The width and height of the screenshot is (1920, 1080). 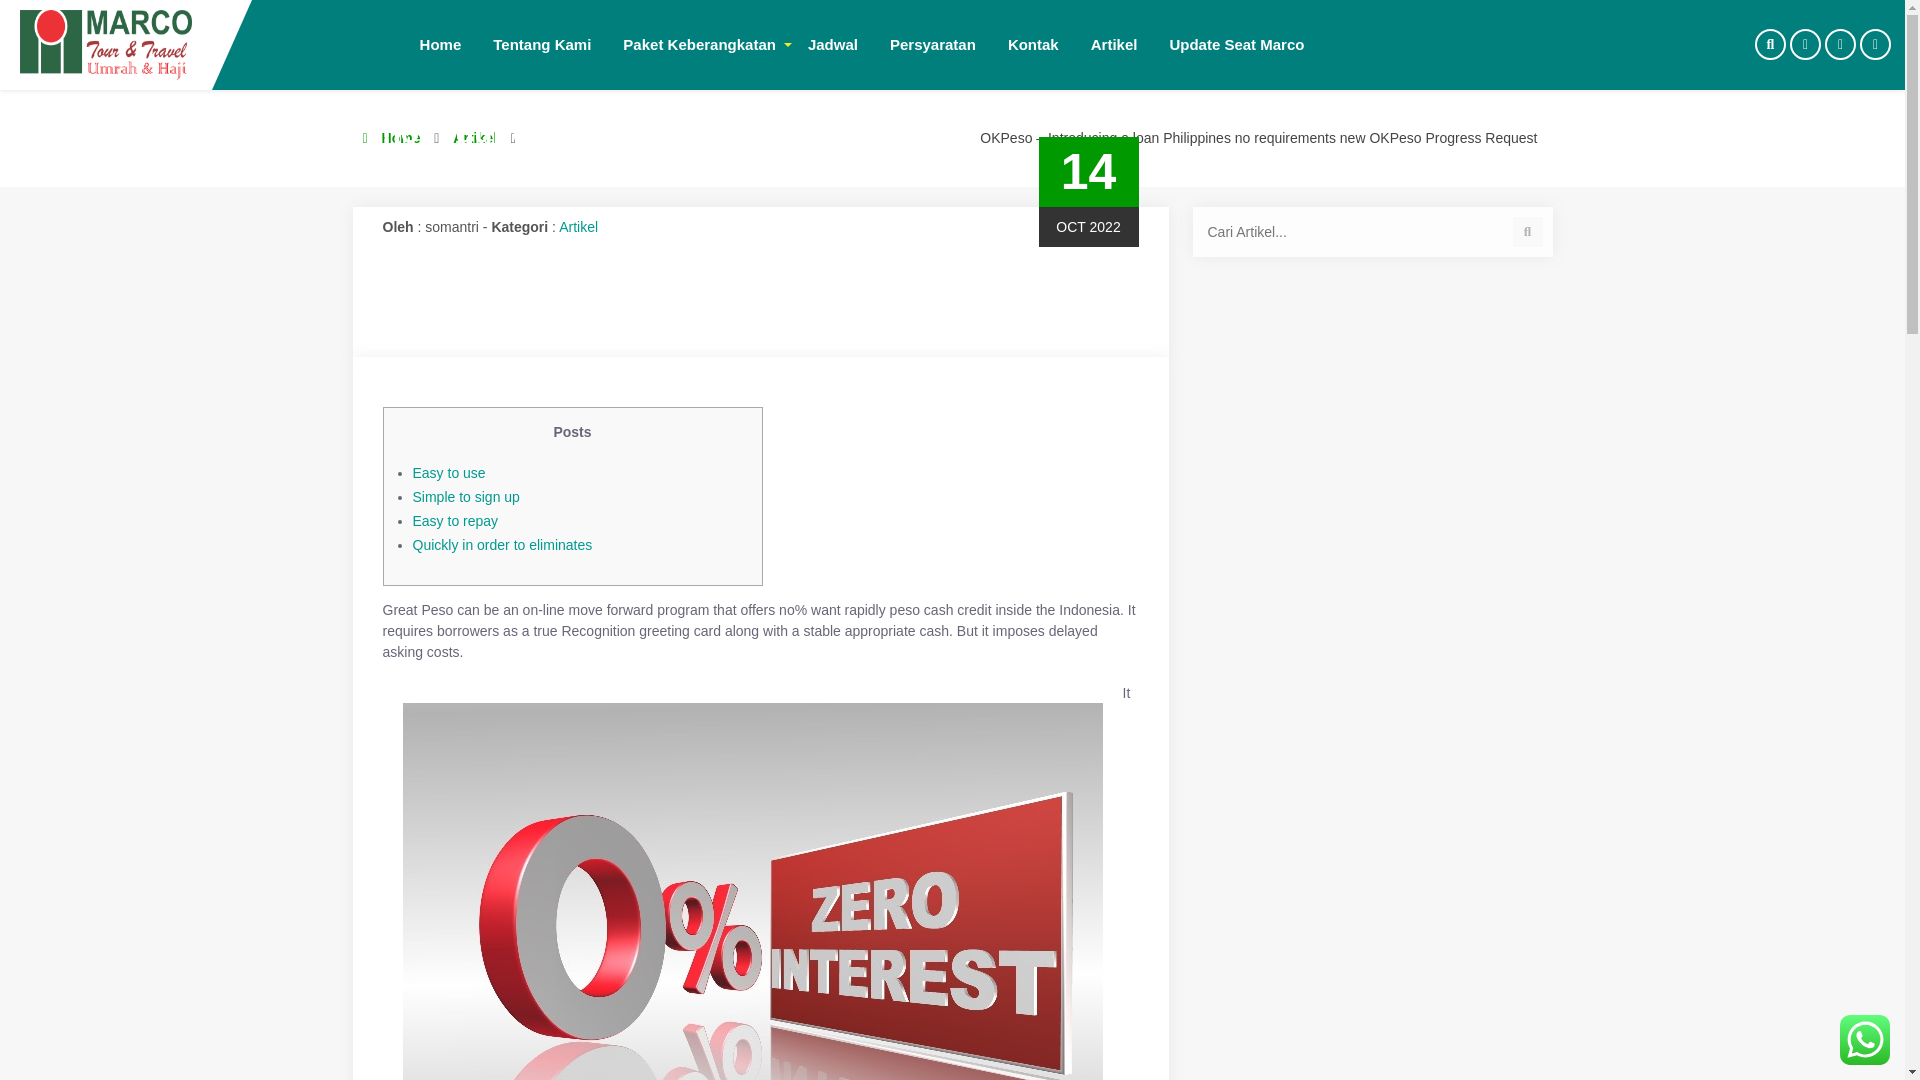 I want to click on Persyaratan, so click(x=932, y=44).